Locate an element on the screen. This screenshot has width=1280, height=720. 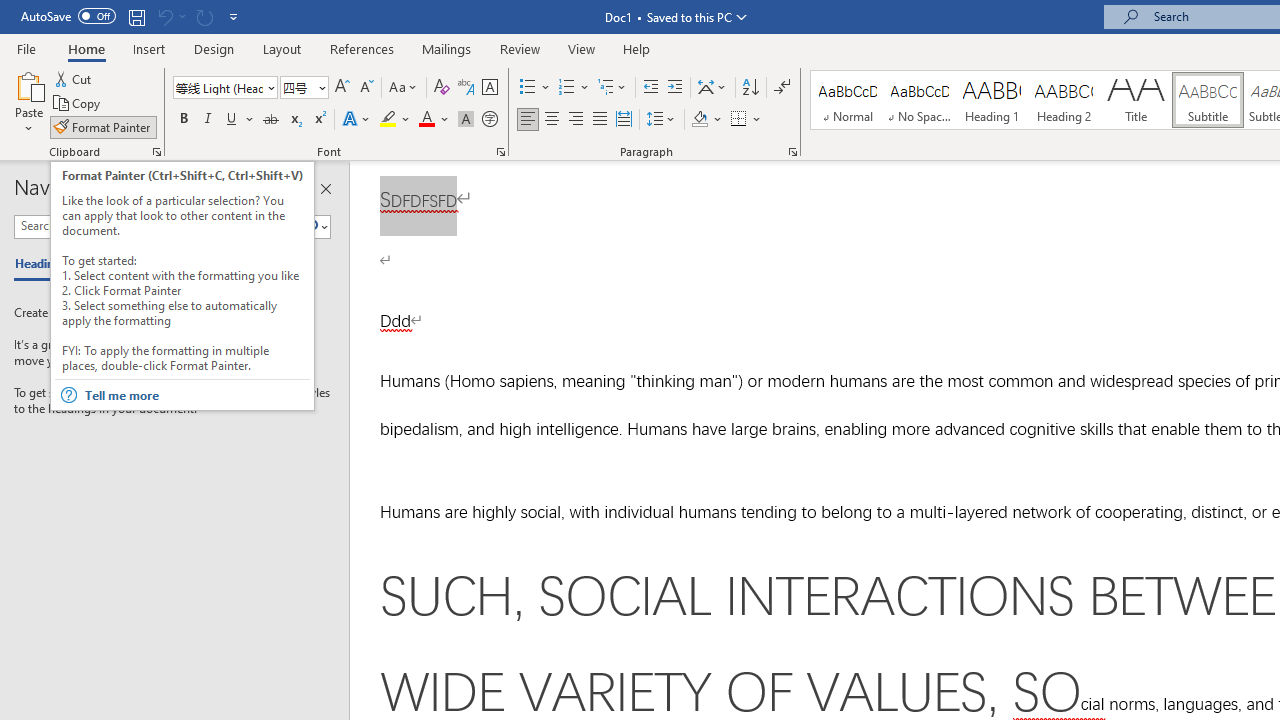
Paste is located at coordinates (28, 84).